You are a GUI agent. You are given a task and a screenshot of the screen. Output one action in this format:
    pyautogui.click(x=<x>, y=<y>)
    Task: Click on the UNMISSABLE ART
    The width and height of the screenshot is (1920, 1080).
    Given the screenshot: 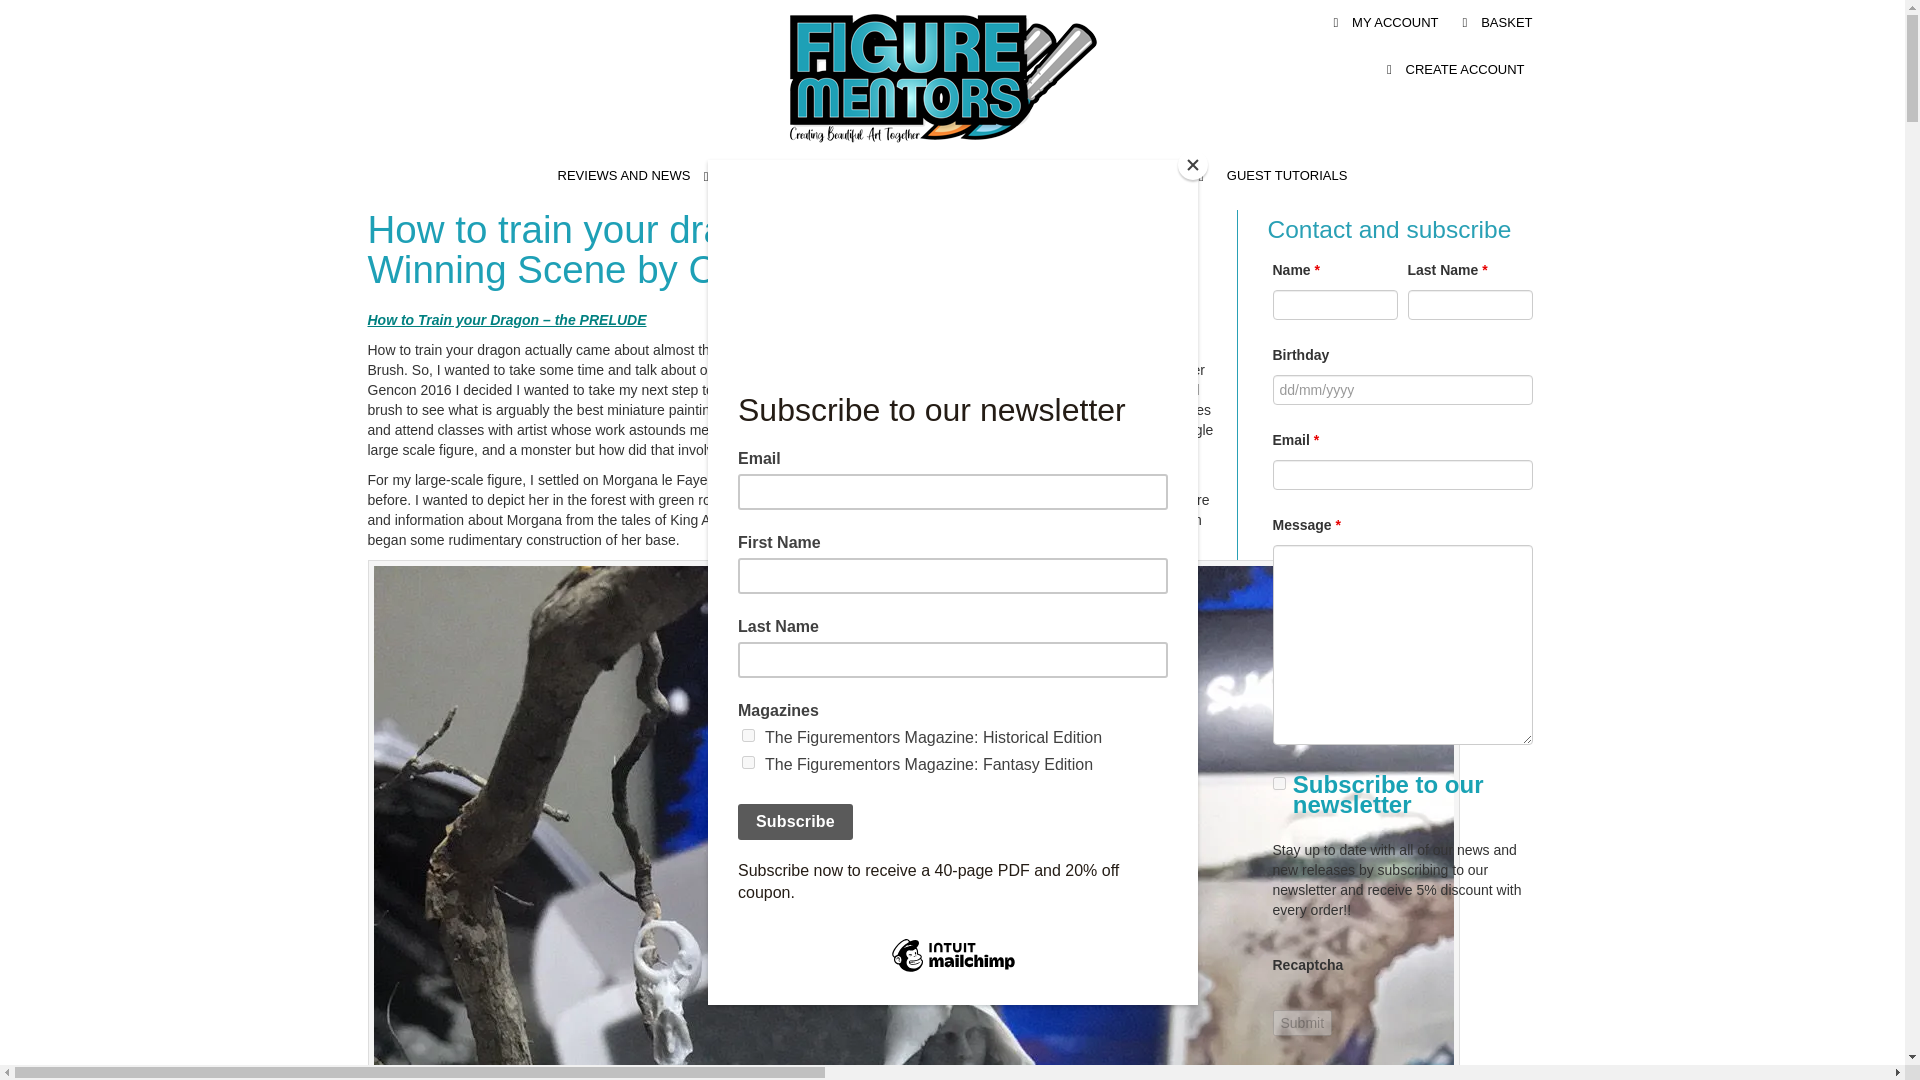 What is the action you would take?
    pyautogui.click(x=864, y=176)
    